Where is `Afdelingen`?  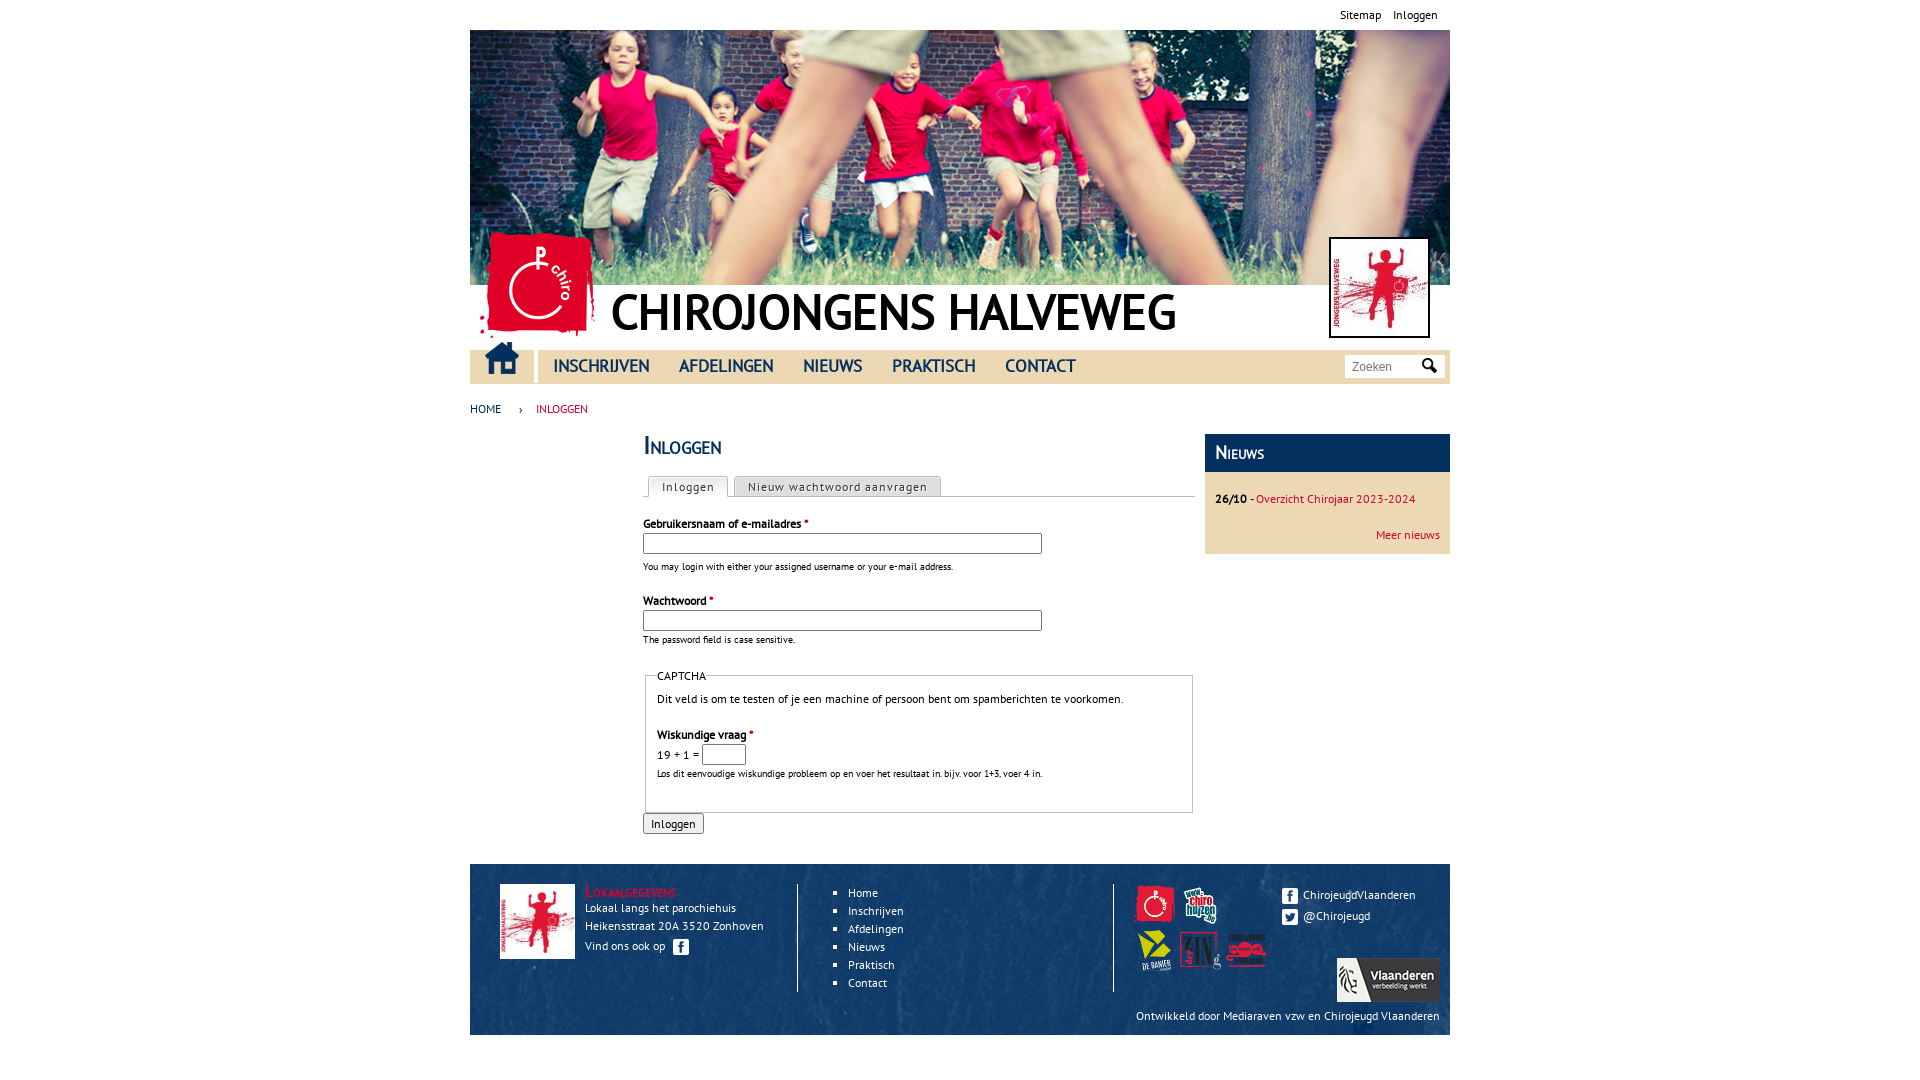
Afdelingen is located at coordinates (876, 928).